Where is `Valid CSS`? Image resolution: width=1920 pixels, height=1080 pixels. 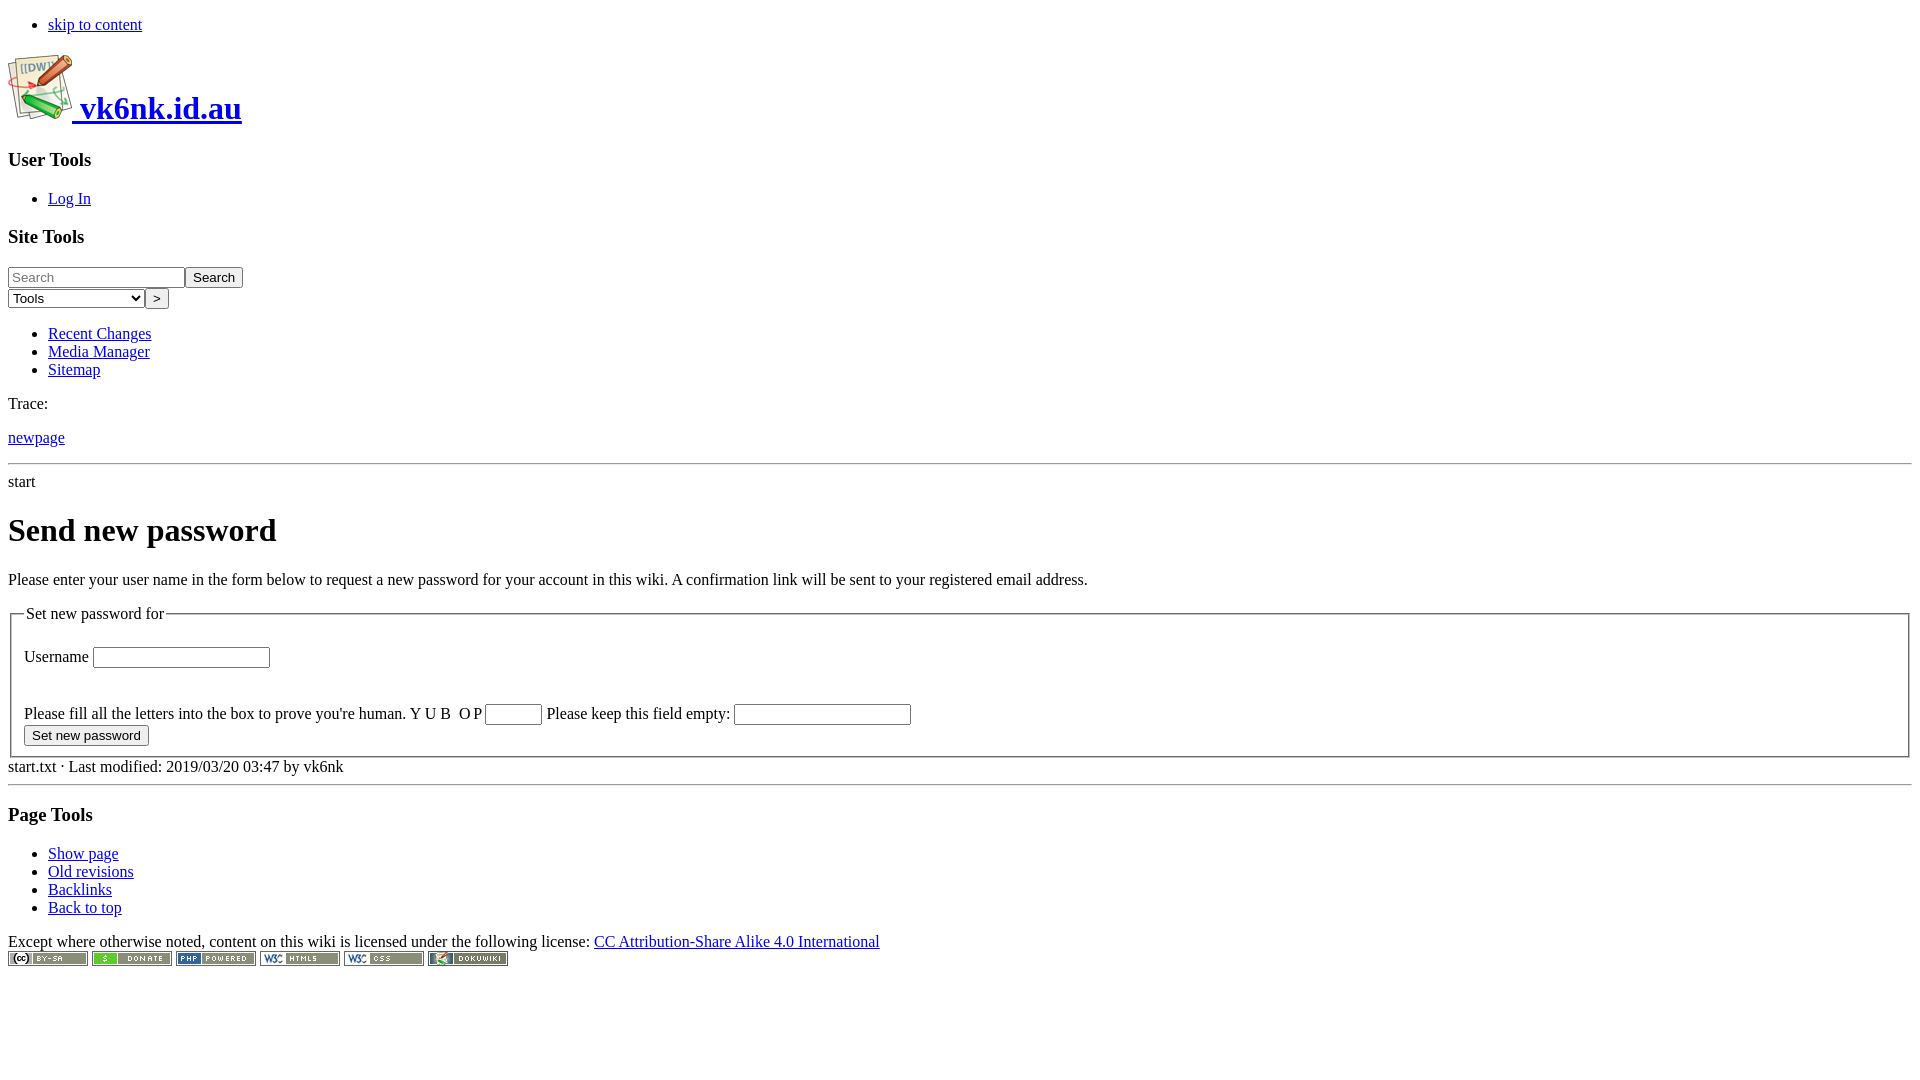
Valid CSS is located at coordinates (384, 960).